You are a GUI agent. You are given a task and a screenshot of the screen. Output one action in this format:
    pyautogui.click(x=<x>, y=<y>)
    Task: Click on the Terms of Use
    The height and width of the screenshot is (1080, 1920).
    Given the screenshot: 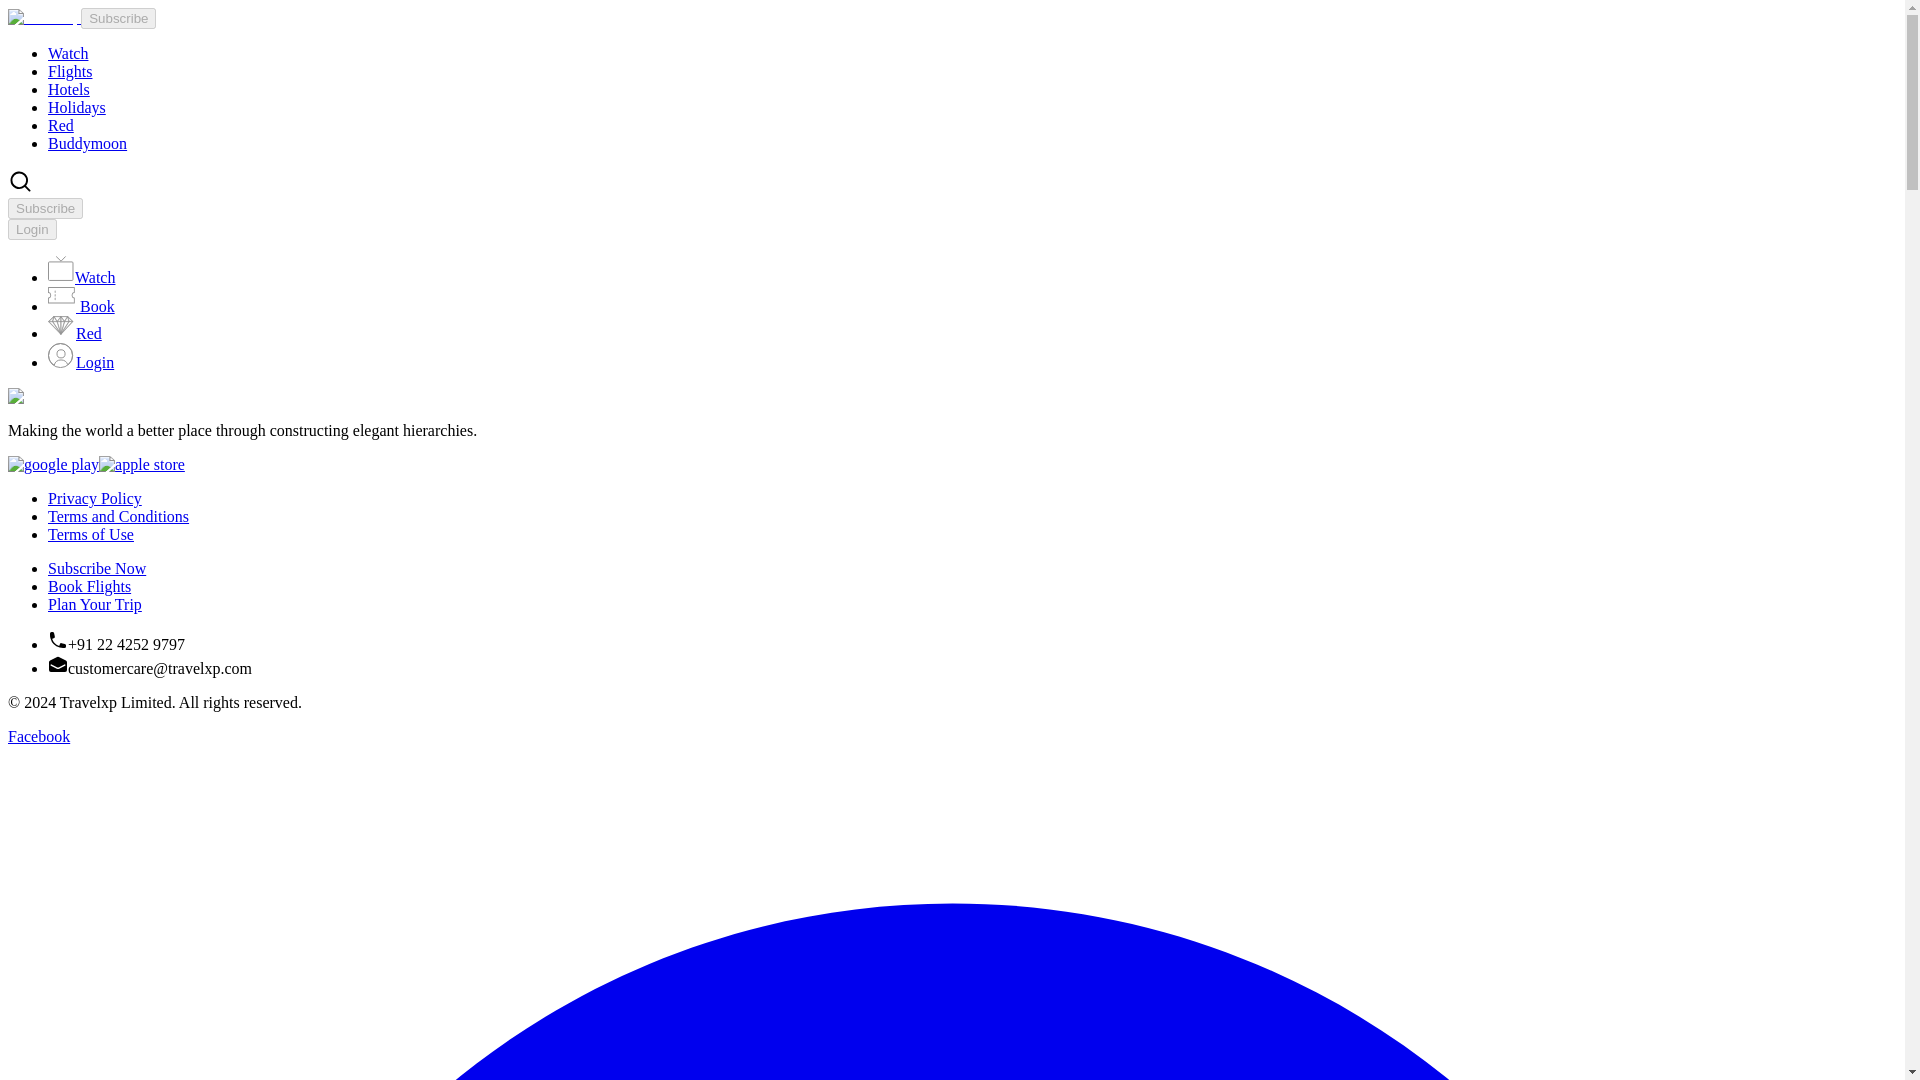 What is the action you would take?
    pyautogui.click(x=91, y=534)
    